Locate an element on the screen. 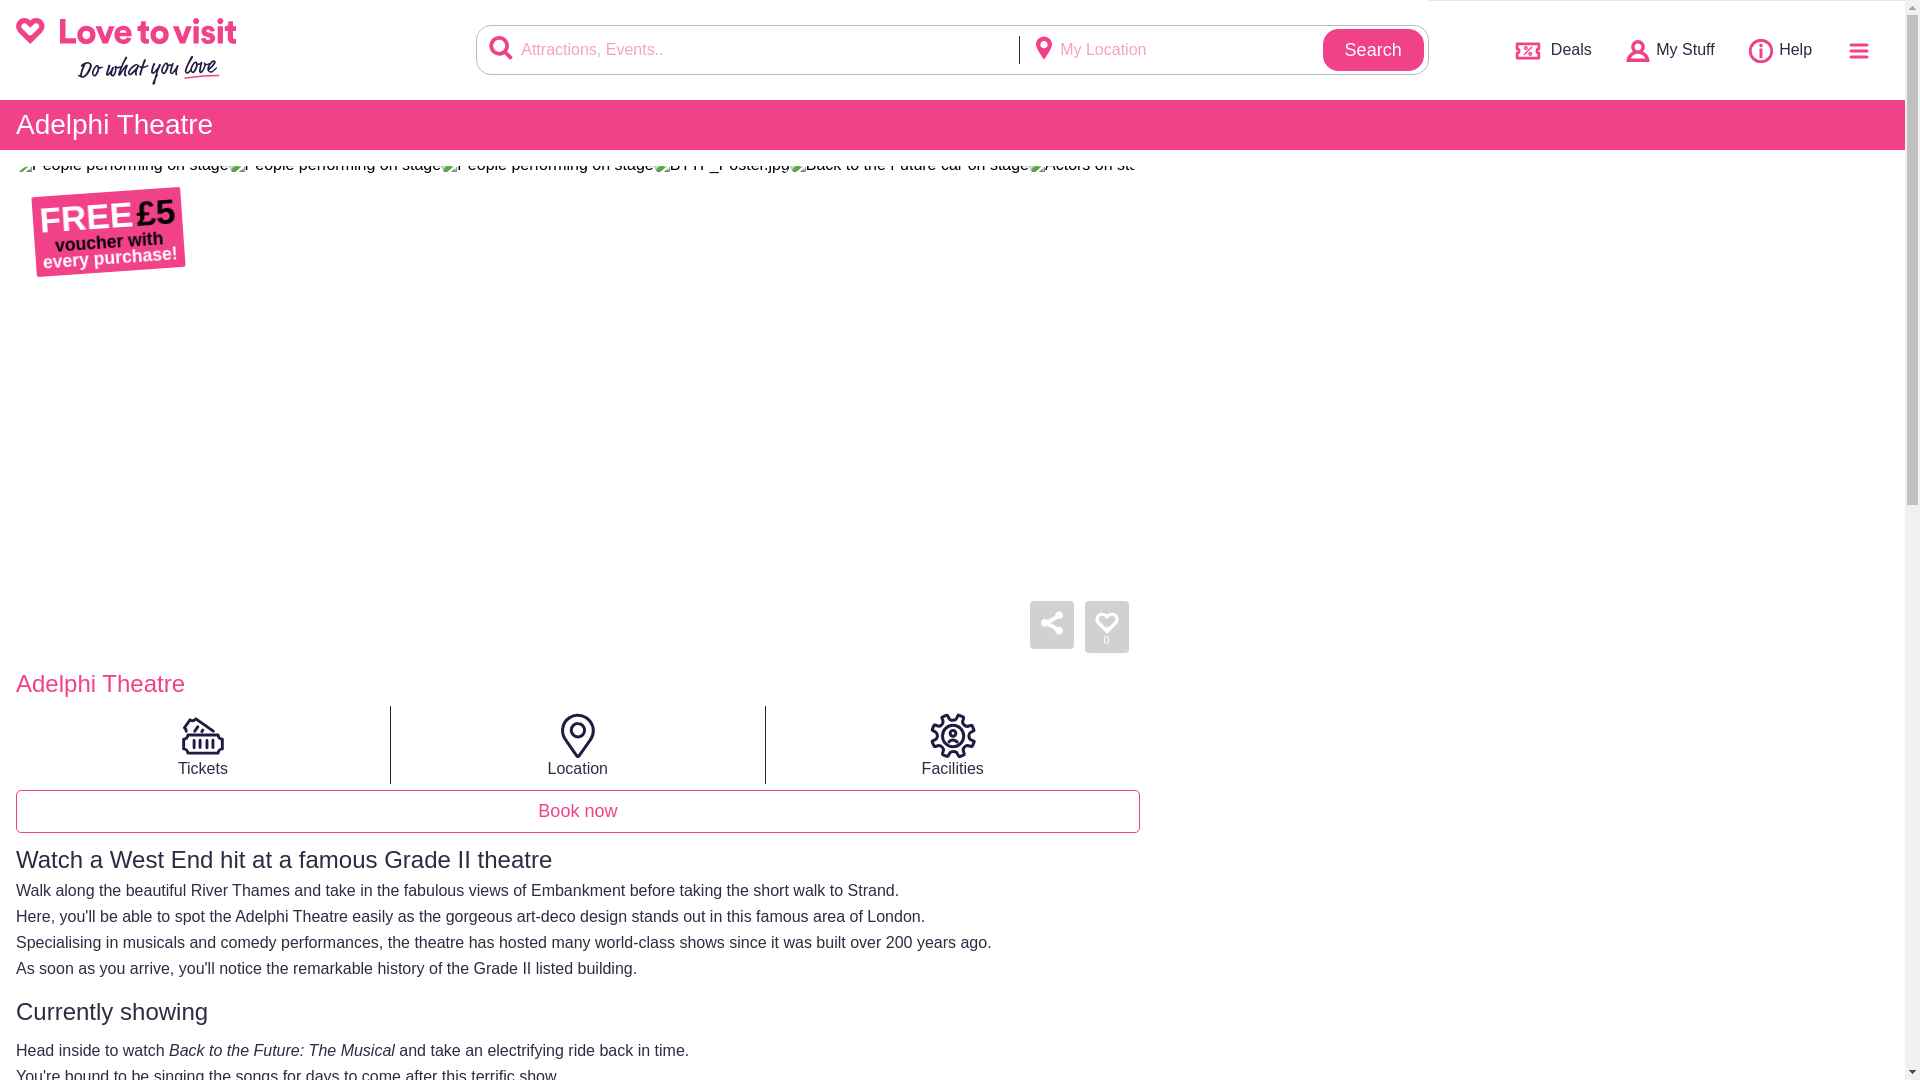 The width and height of the screenshot is (1920, 1080). My Stuff is located at coordinates (1670, 49).